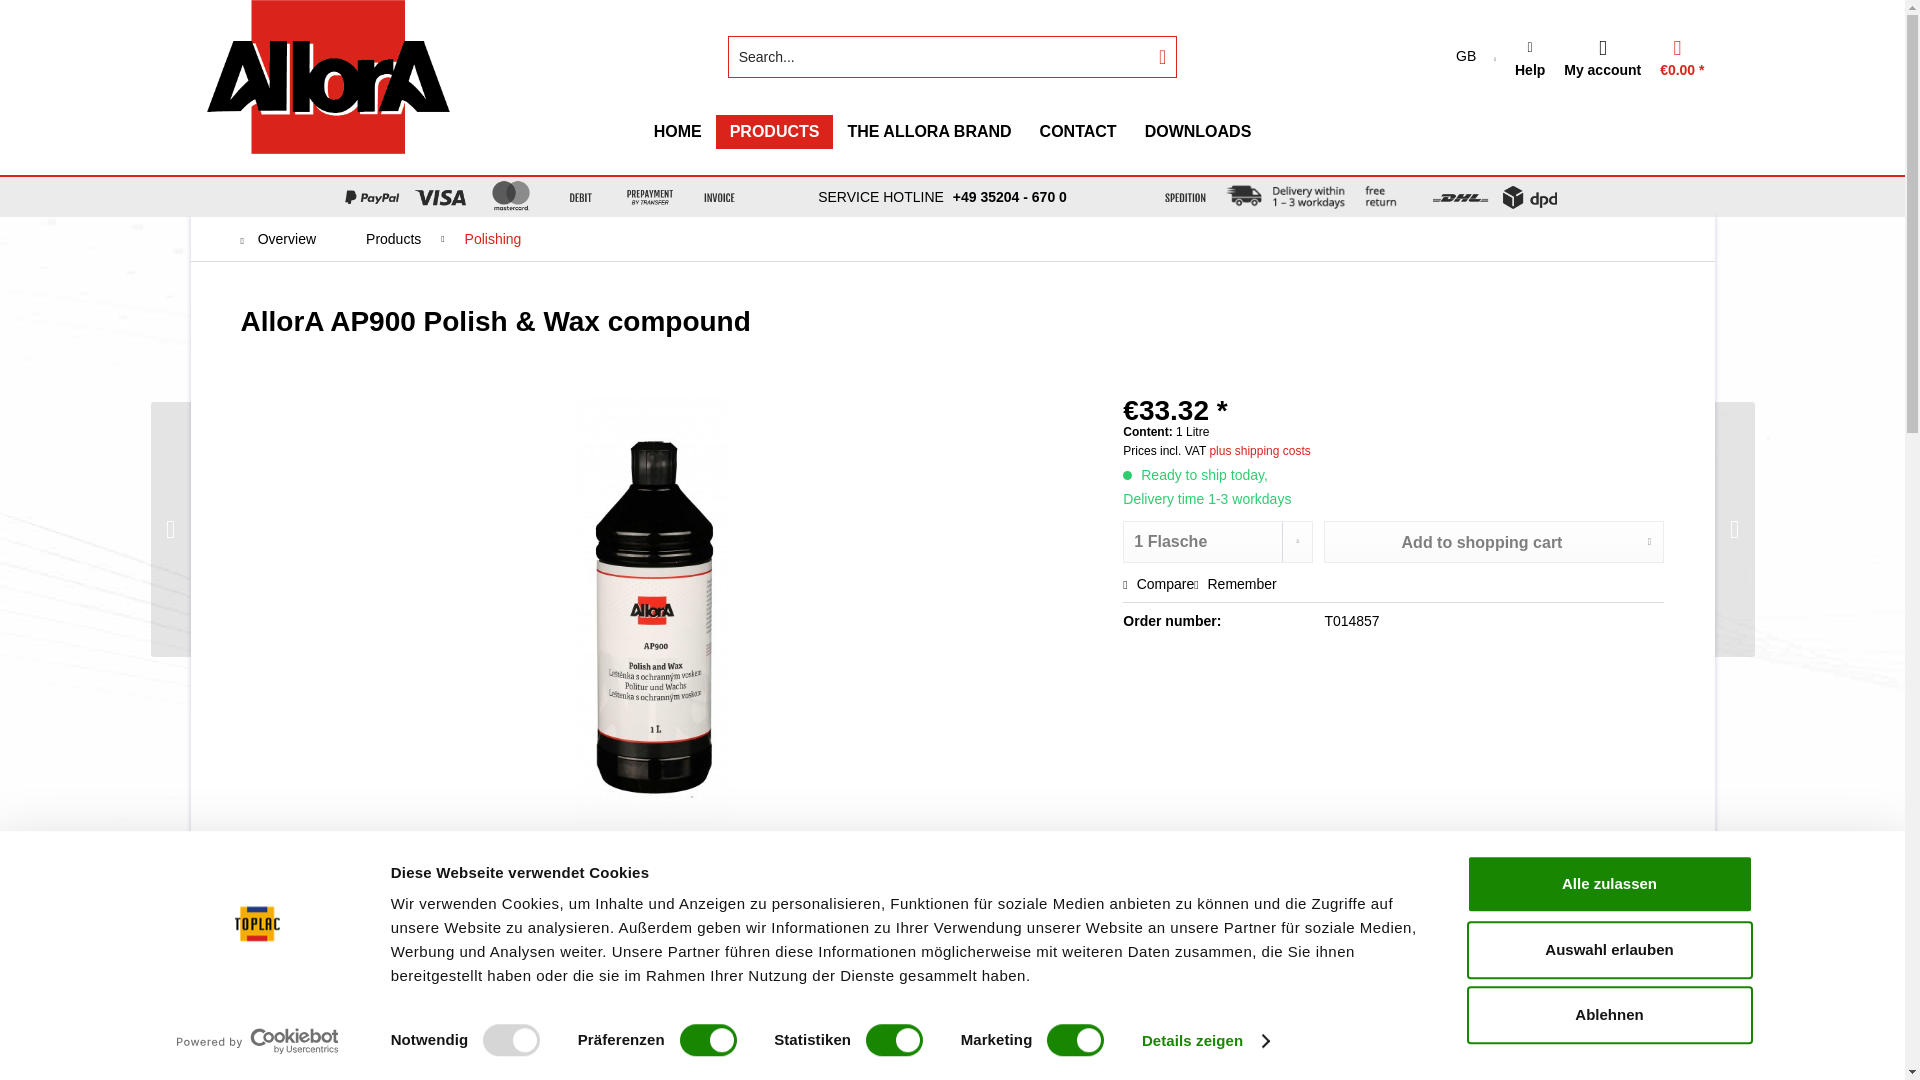  What do you see at coordinates (1198, 132) in the screenshot?
I see `Details zeigen` at bounding box center [1198, 132].